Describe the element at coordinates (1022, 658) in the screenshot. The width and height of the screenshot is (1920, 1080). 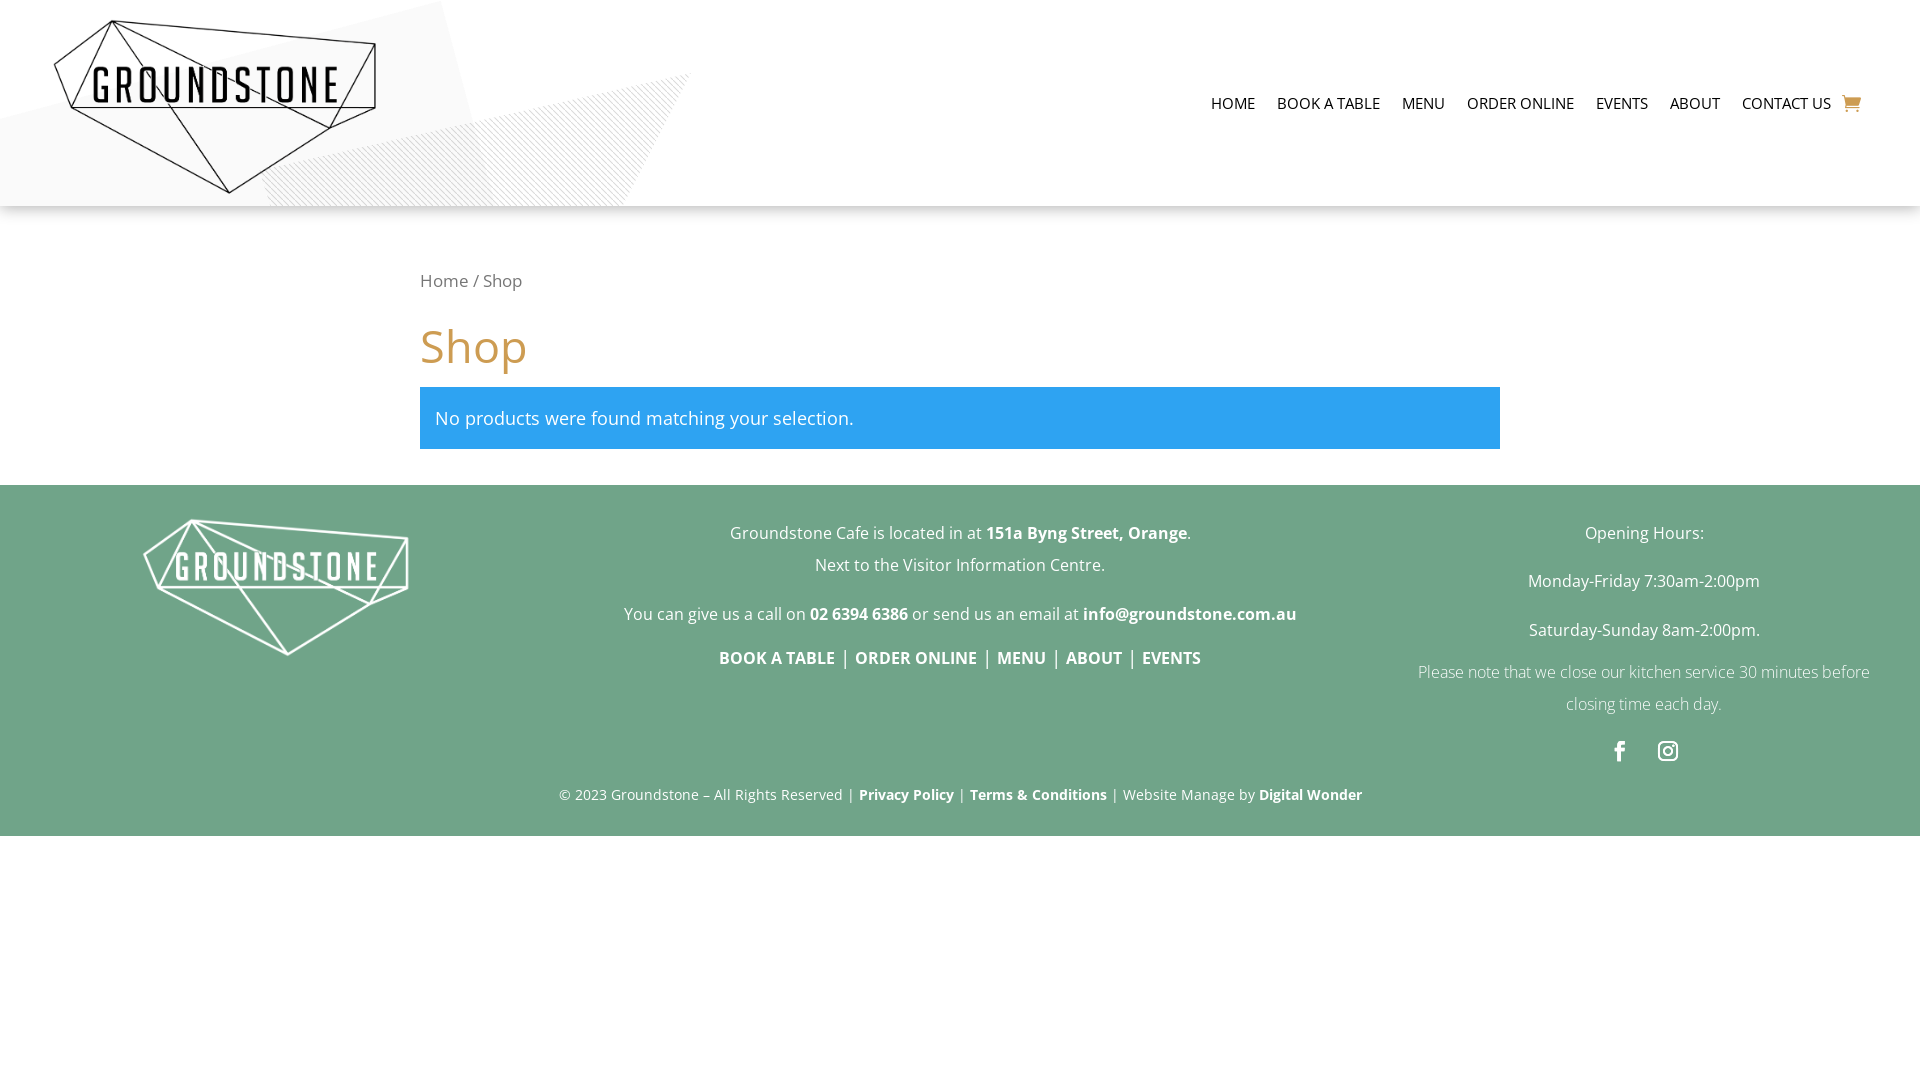
I see `MENU` at that location.